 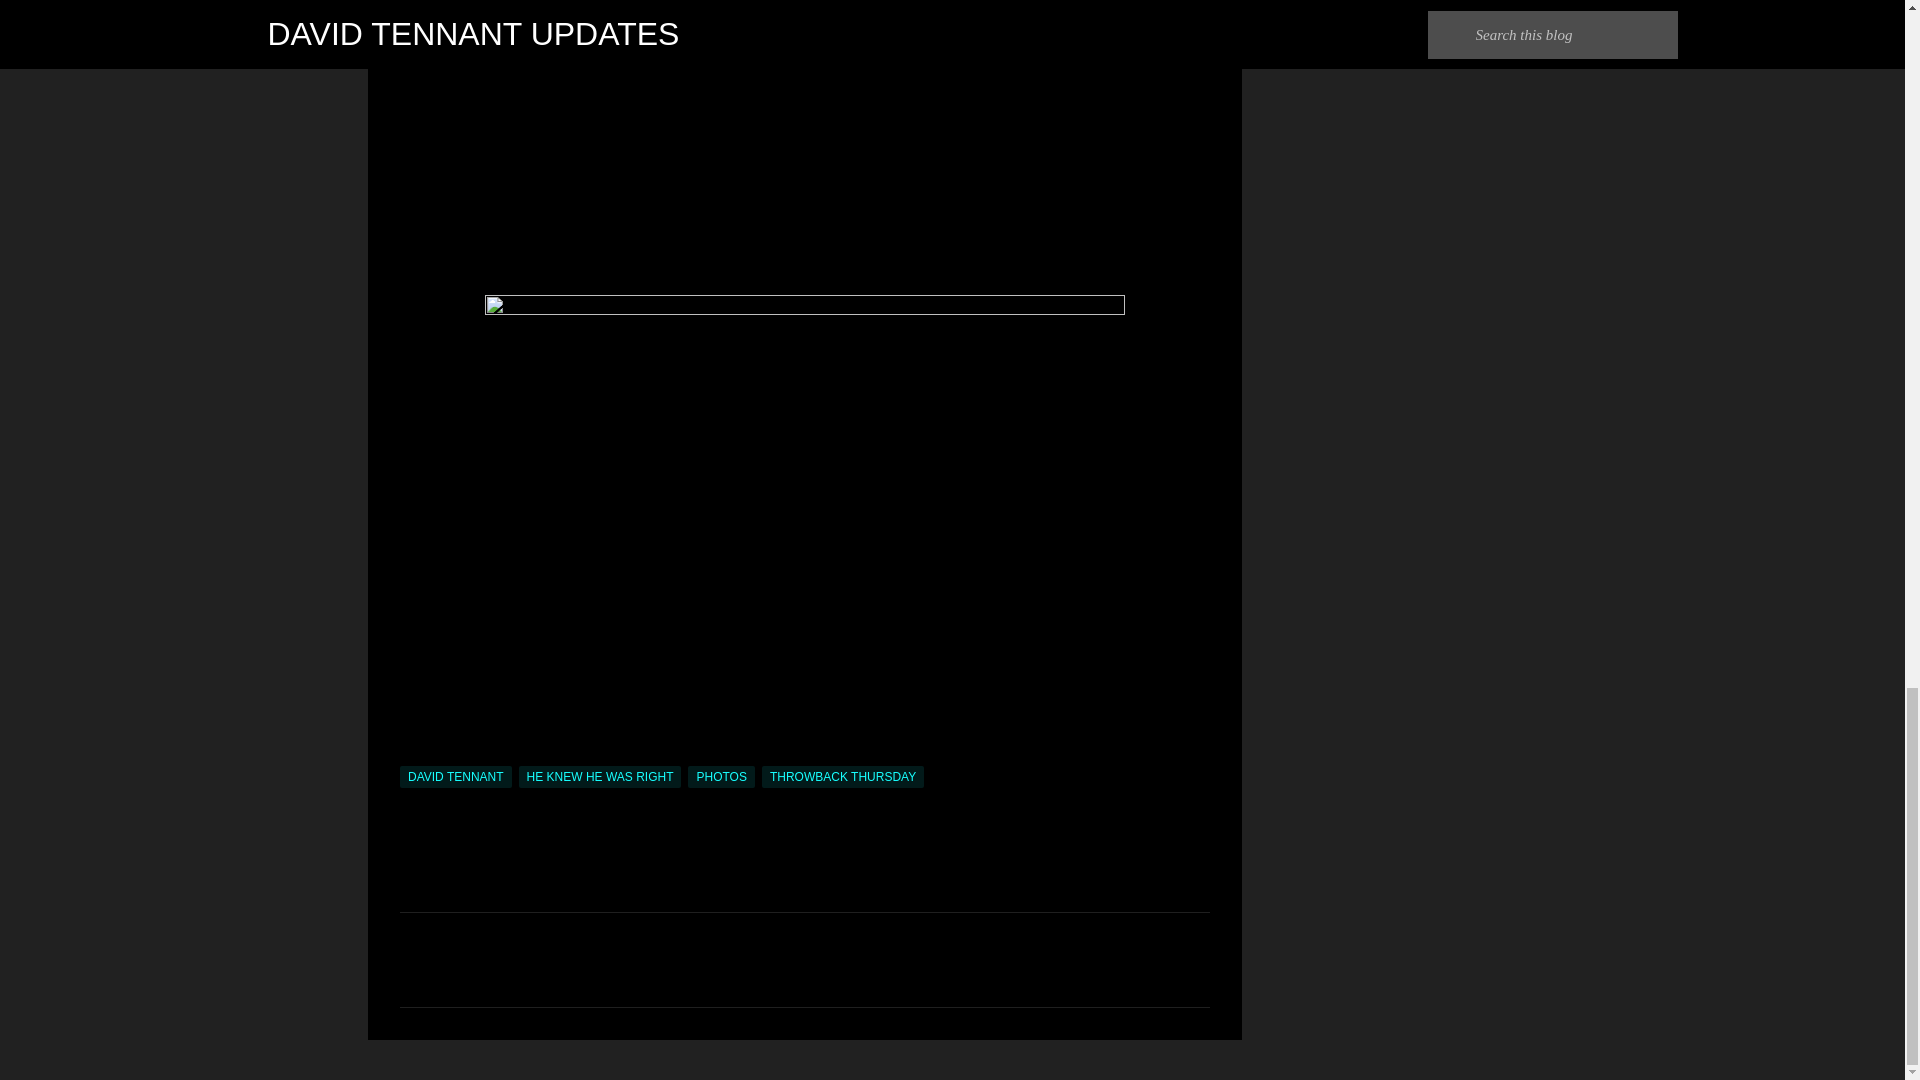 I want to click on PHOTOS, so click(x=720, y=776).